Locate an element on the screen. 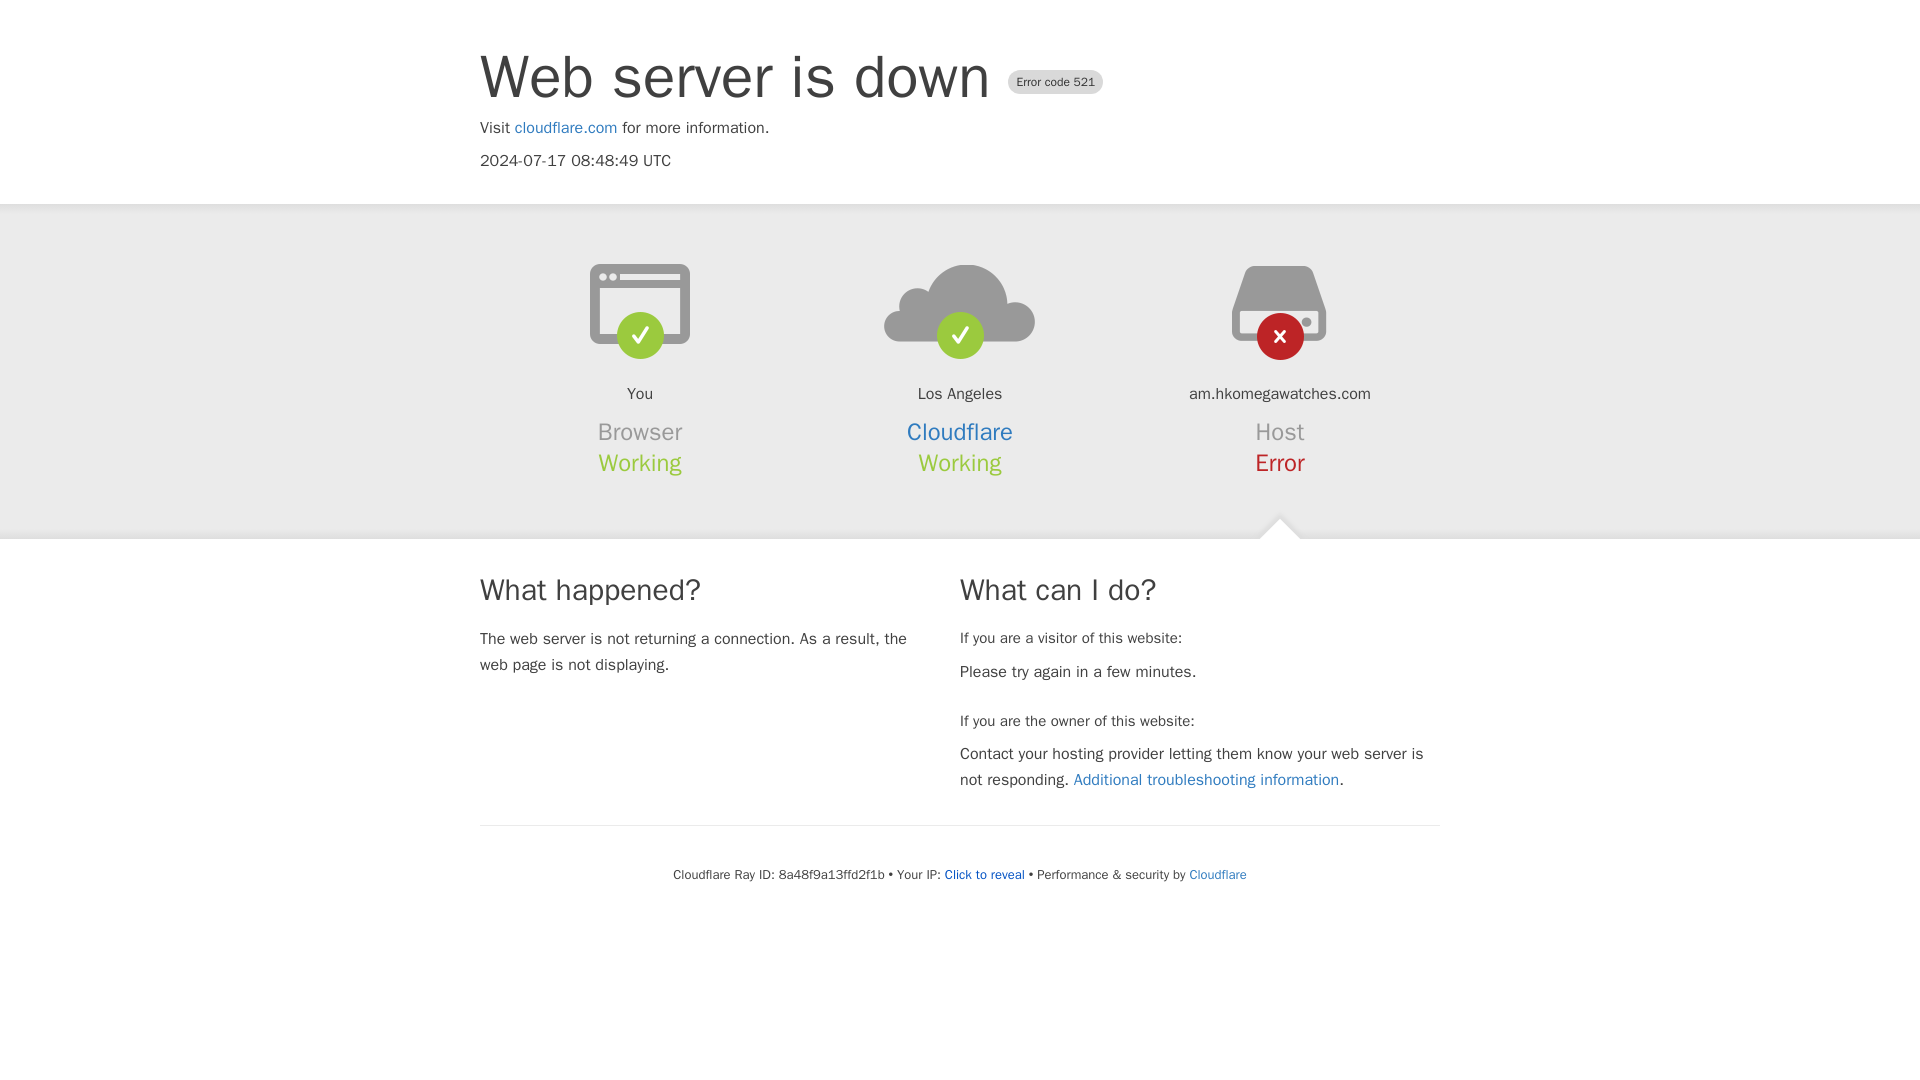 This screenshot has width=1920, height=1080. Cloudflare is located at coordinates (960, 432).